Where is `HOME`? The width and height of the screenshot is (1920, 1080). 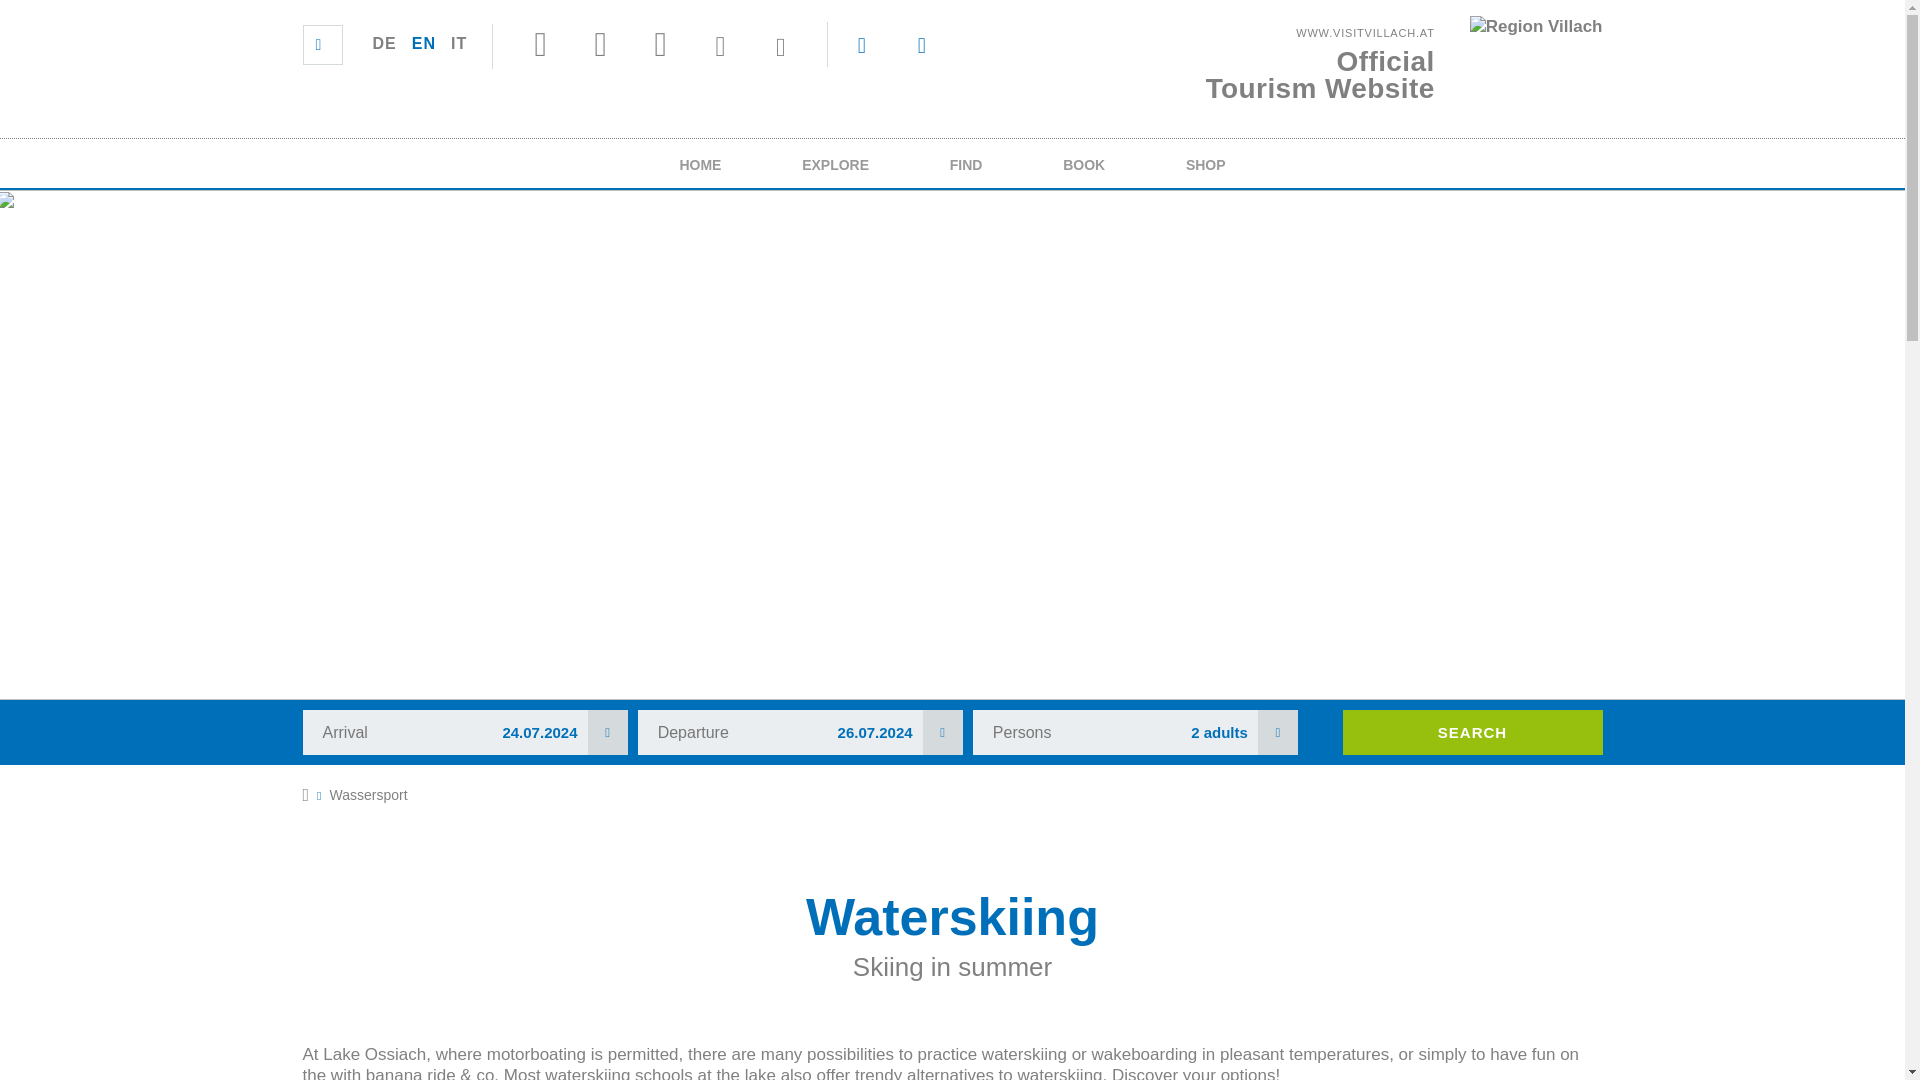
HOME is located at coordinates (700, 164).